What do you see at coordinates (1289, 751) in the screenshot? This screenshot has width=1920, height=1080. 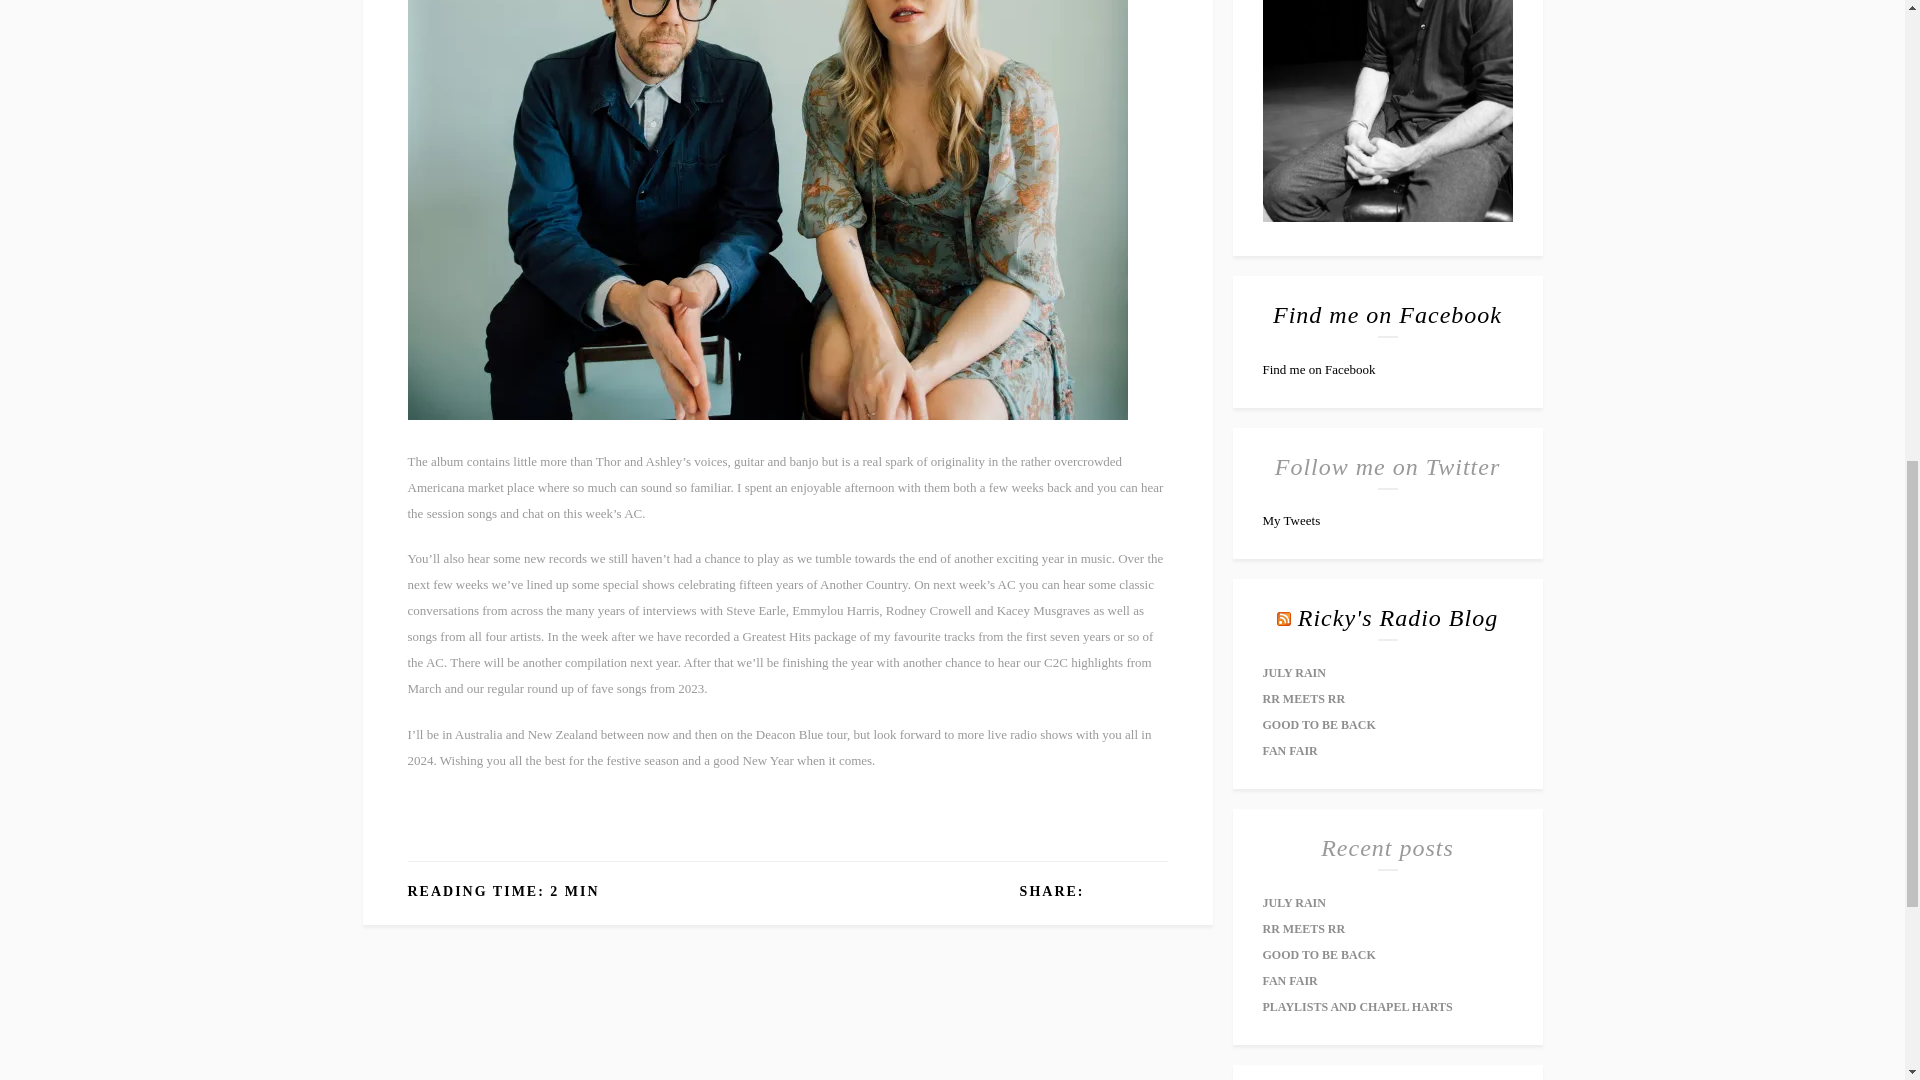 I see `FAN FAIR` at bounding box center [1289, 751].